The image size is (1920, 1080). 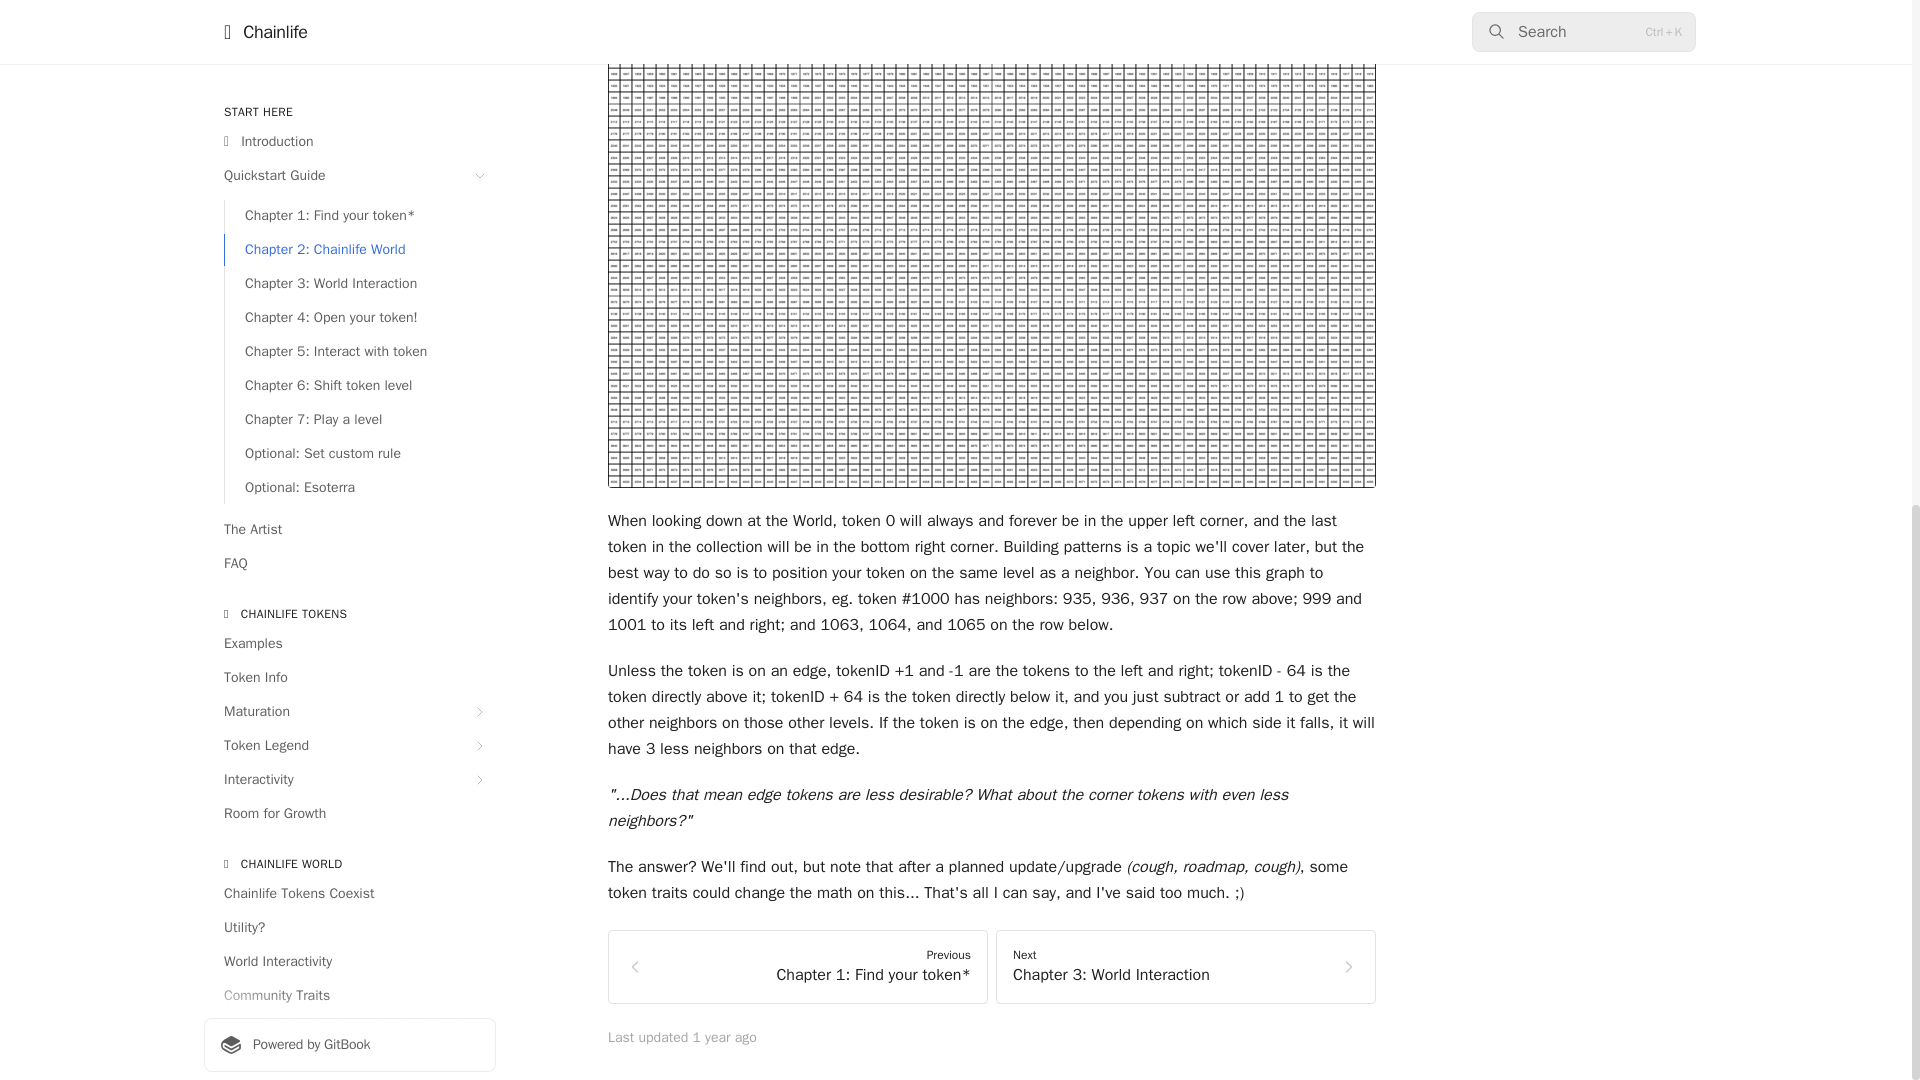 What do you see at coordinates (349, 206) in the screenshot?
I see `ENTIRE SECTION IS WIP` at bounding box center [349, 206].